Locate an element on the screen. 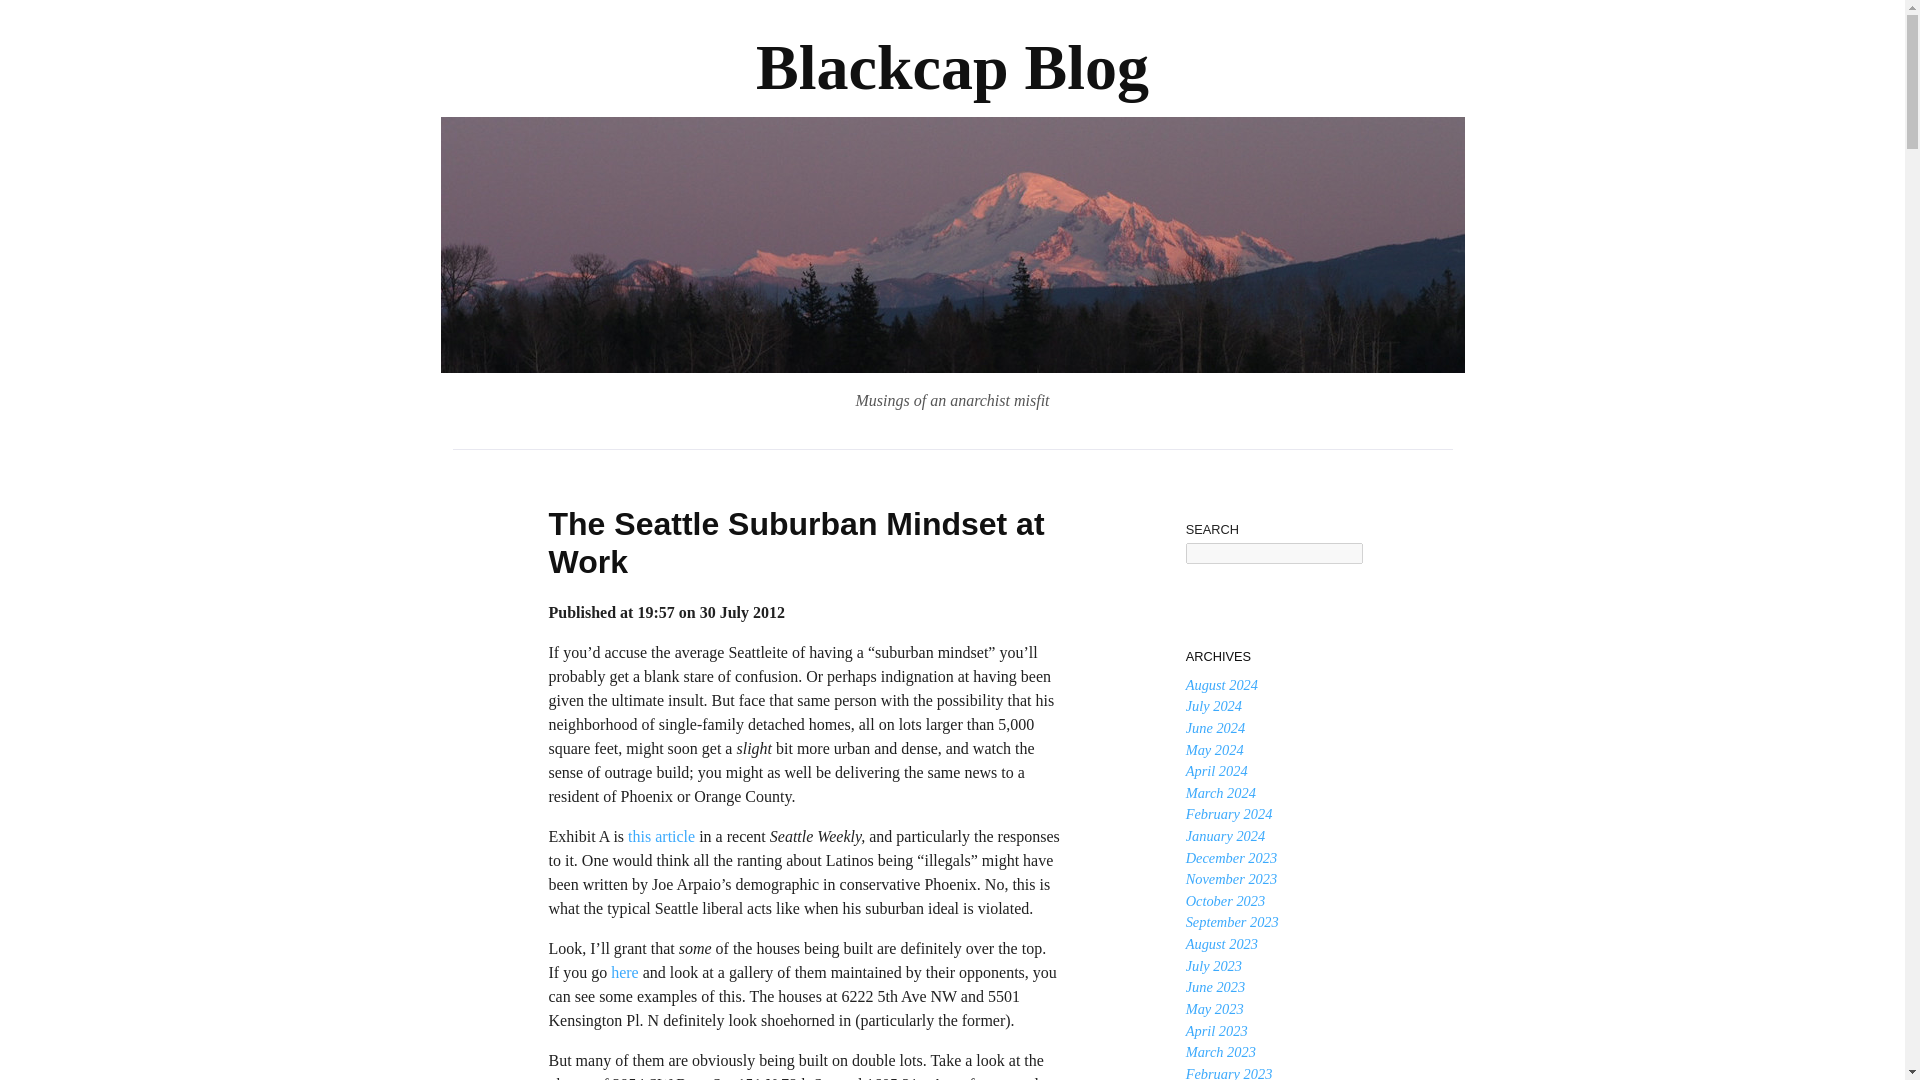 This screenshot has width=1920, height=1080. here is located at coordinates (624, 972).